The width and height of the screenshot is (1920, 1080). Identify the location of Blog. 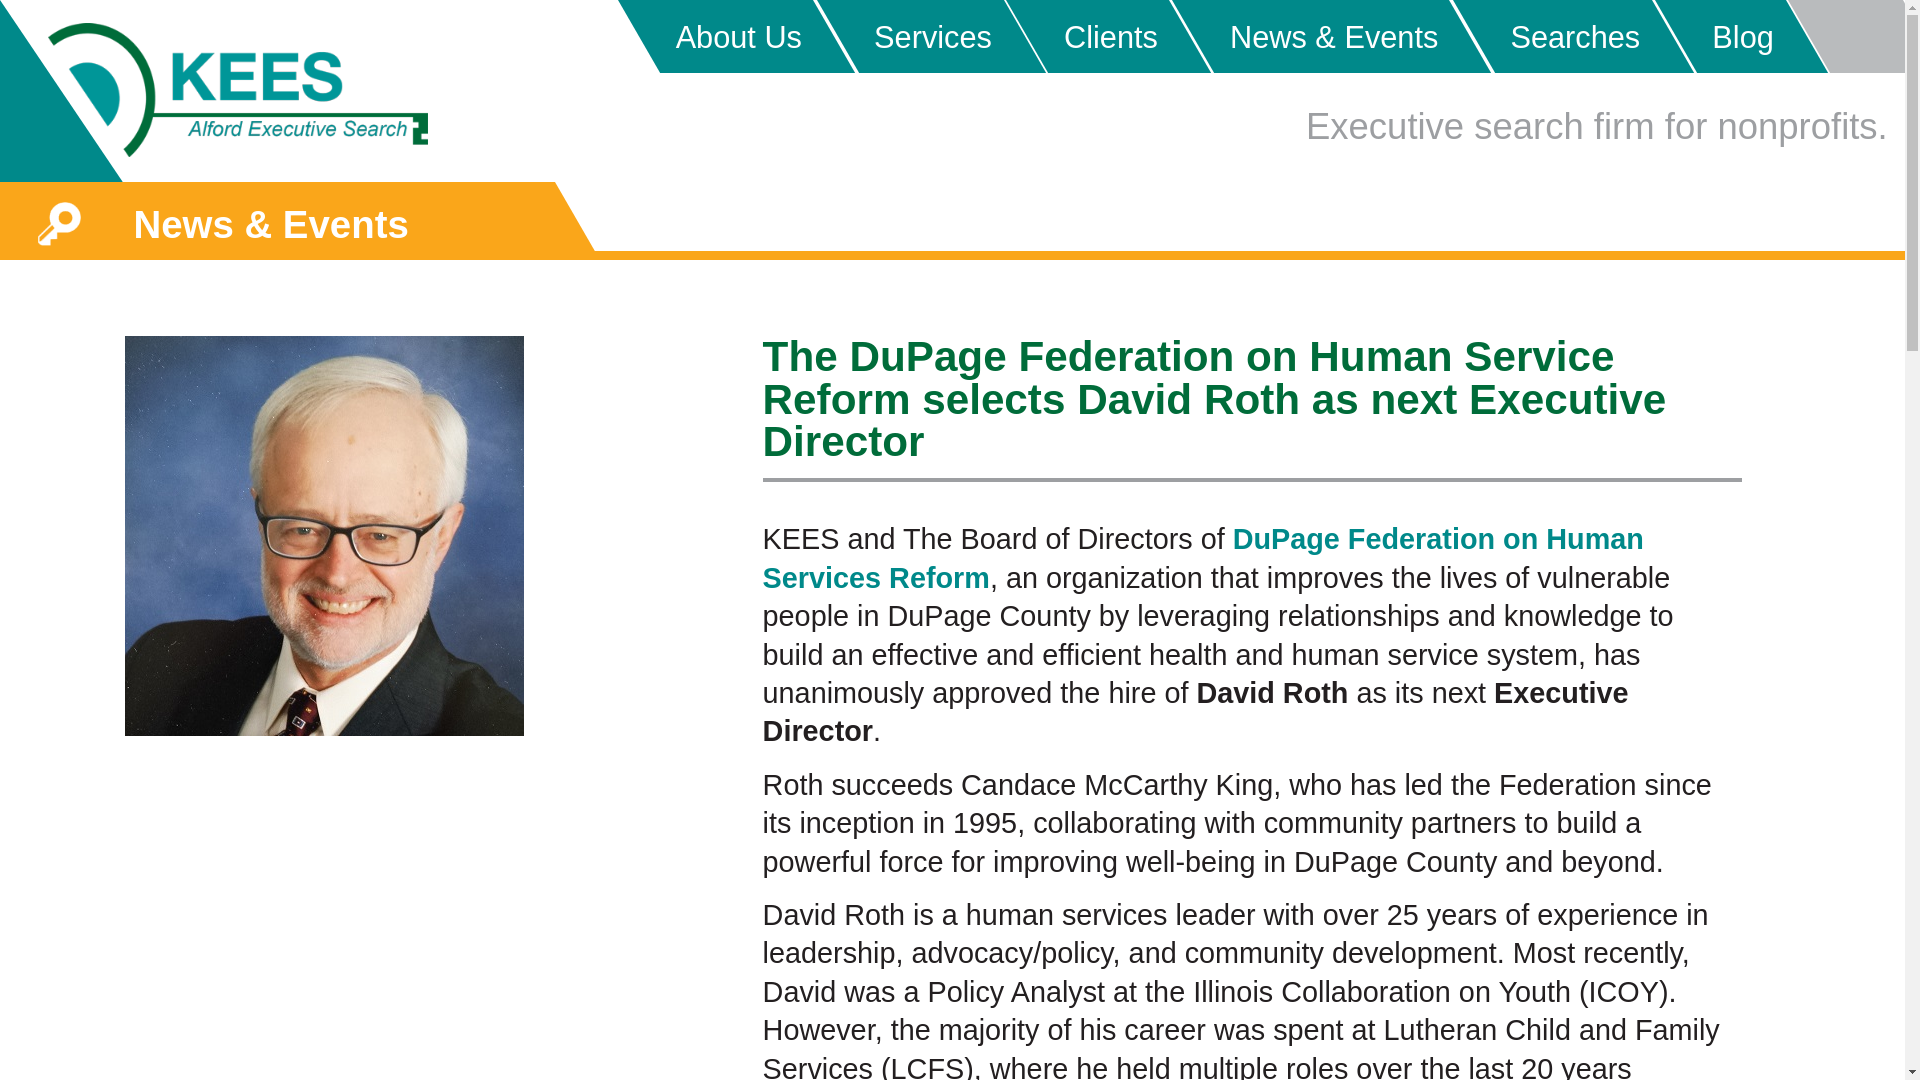
(1720, 36).